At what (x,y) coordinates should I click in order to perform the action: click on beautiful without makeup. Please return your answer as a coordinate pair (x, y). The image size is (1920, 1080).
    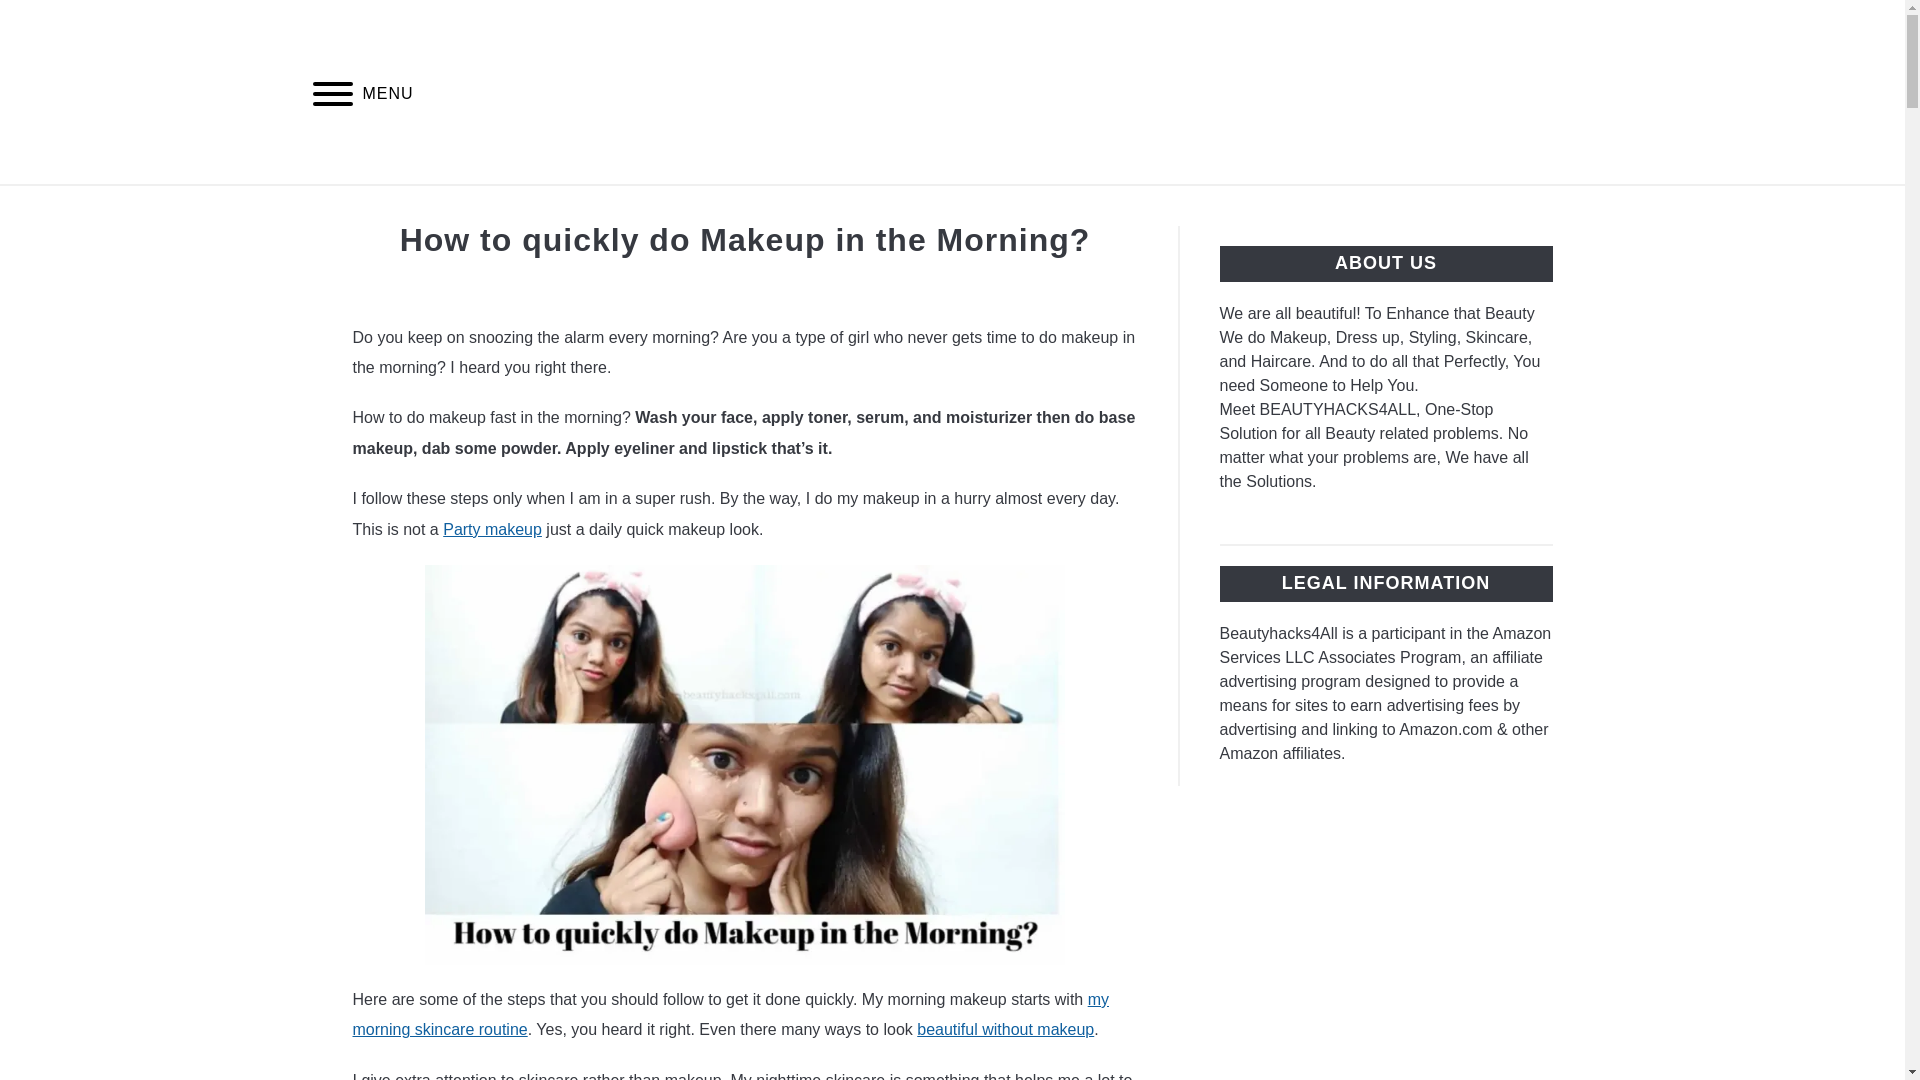
    Looking at the image, I should click on (1006, 1028).